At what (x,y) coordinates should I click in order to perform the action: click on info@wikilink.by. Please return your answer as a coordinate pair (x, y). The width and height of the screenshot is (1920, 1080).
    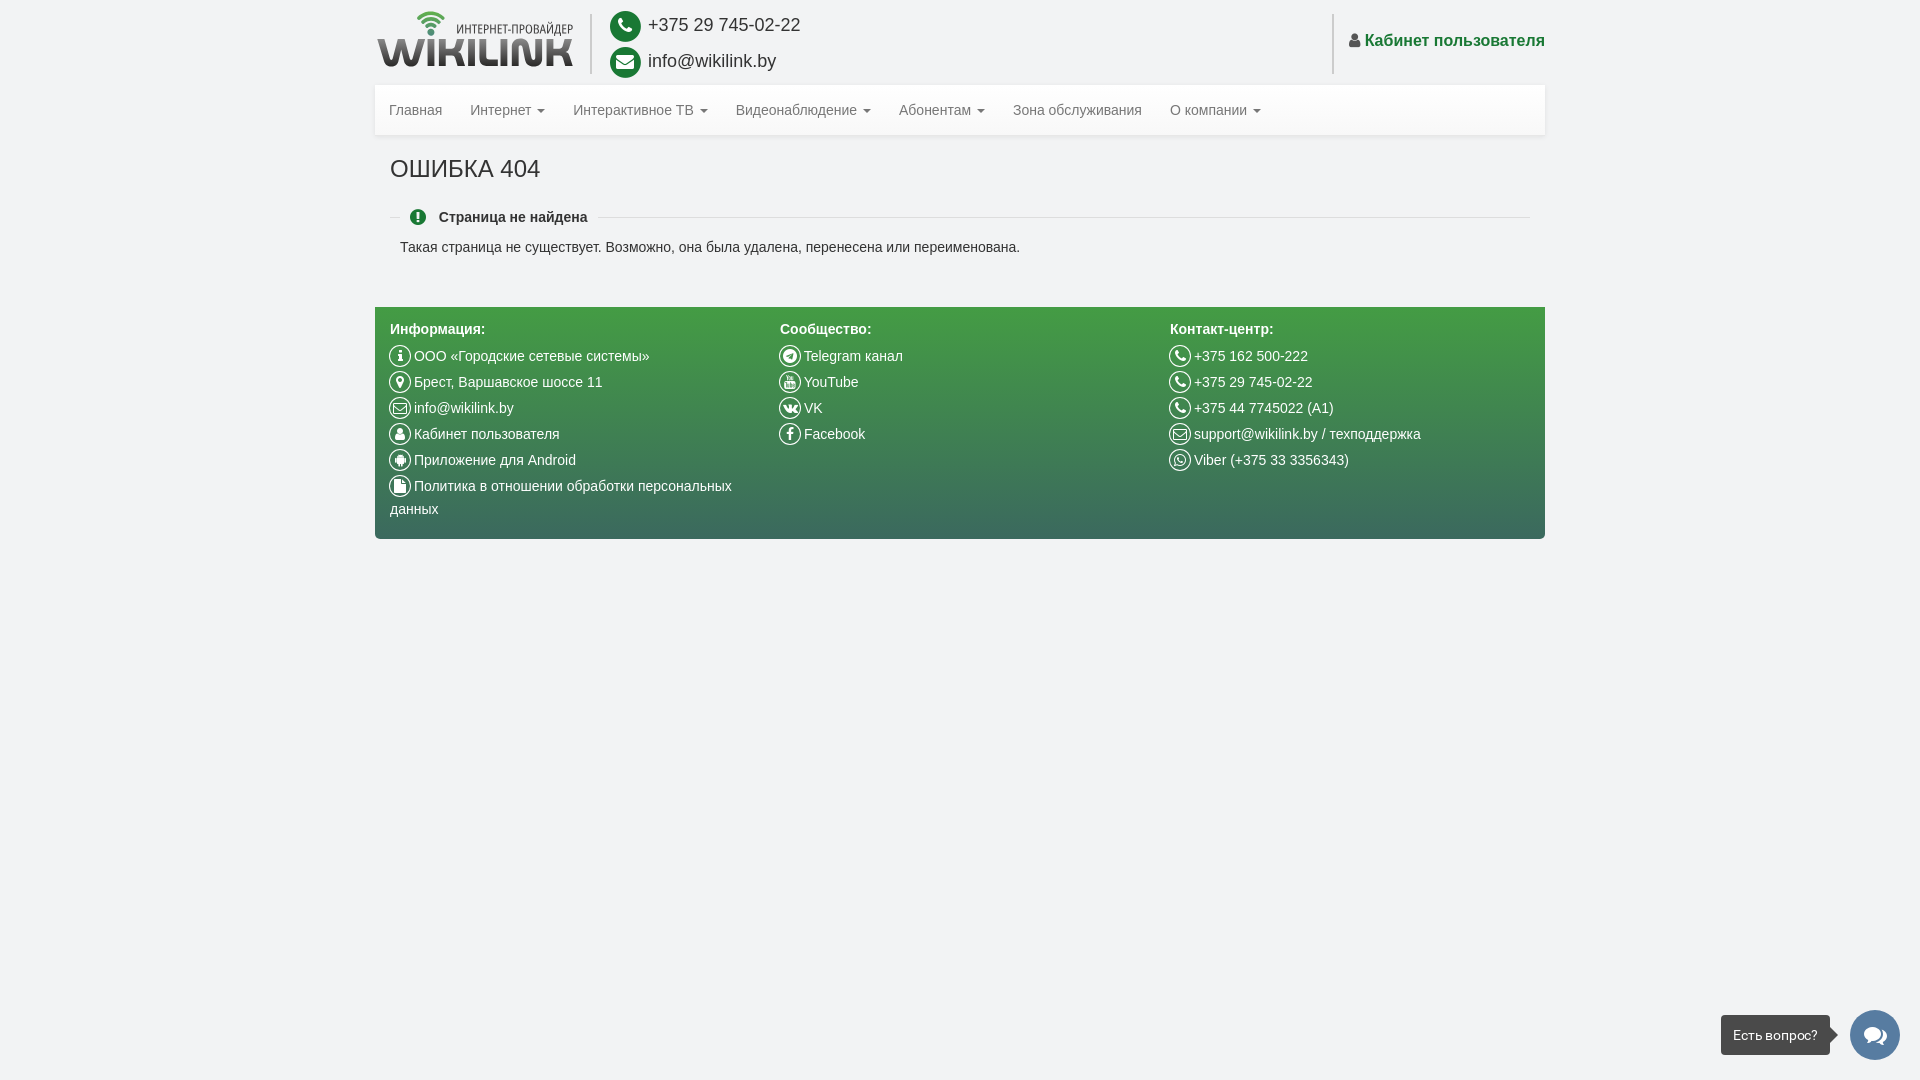
    Looking at the image, I should click on (704, 62).